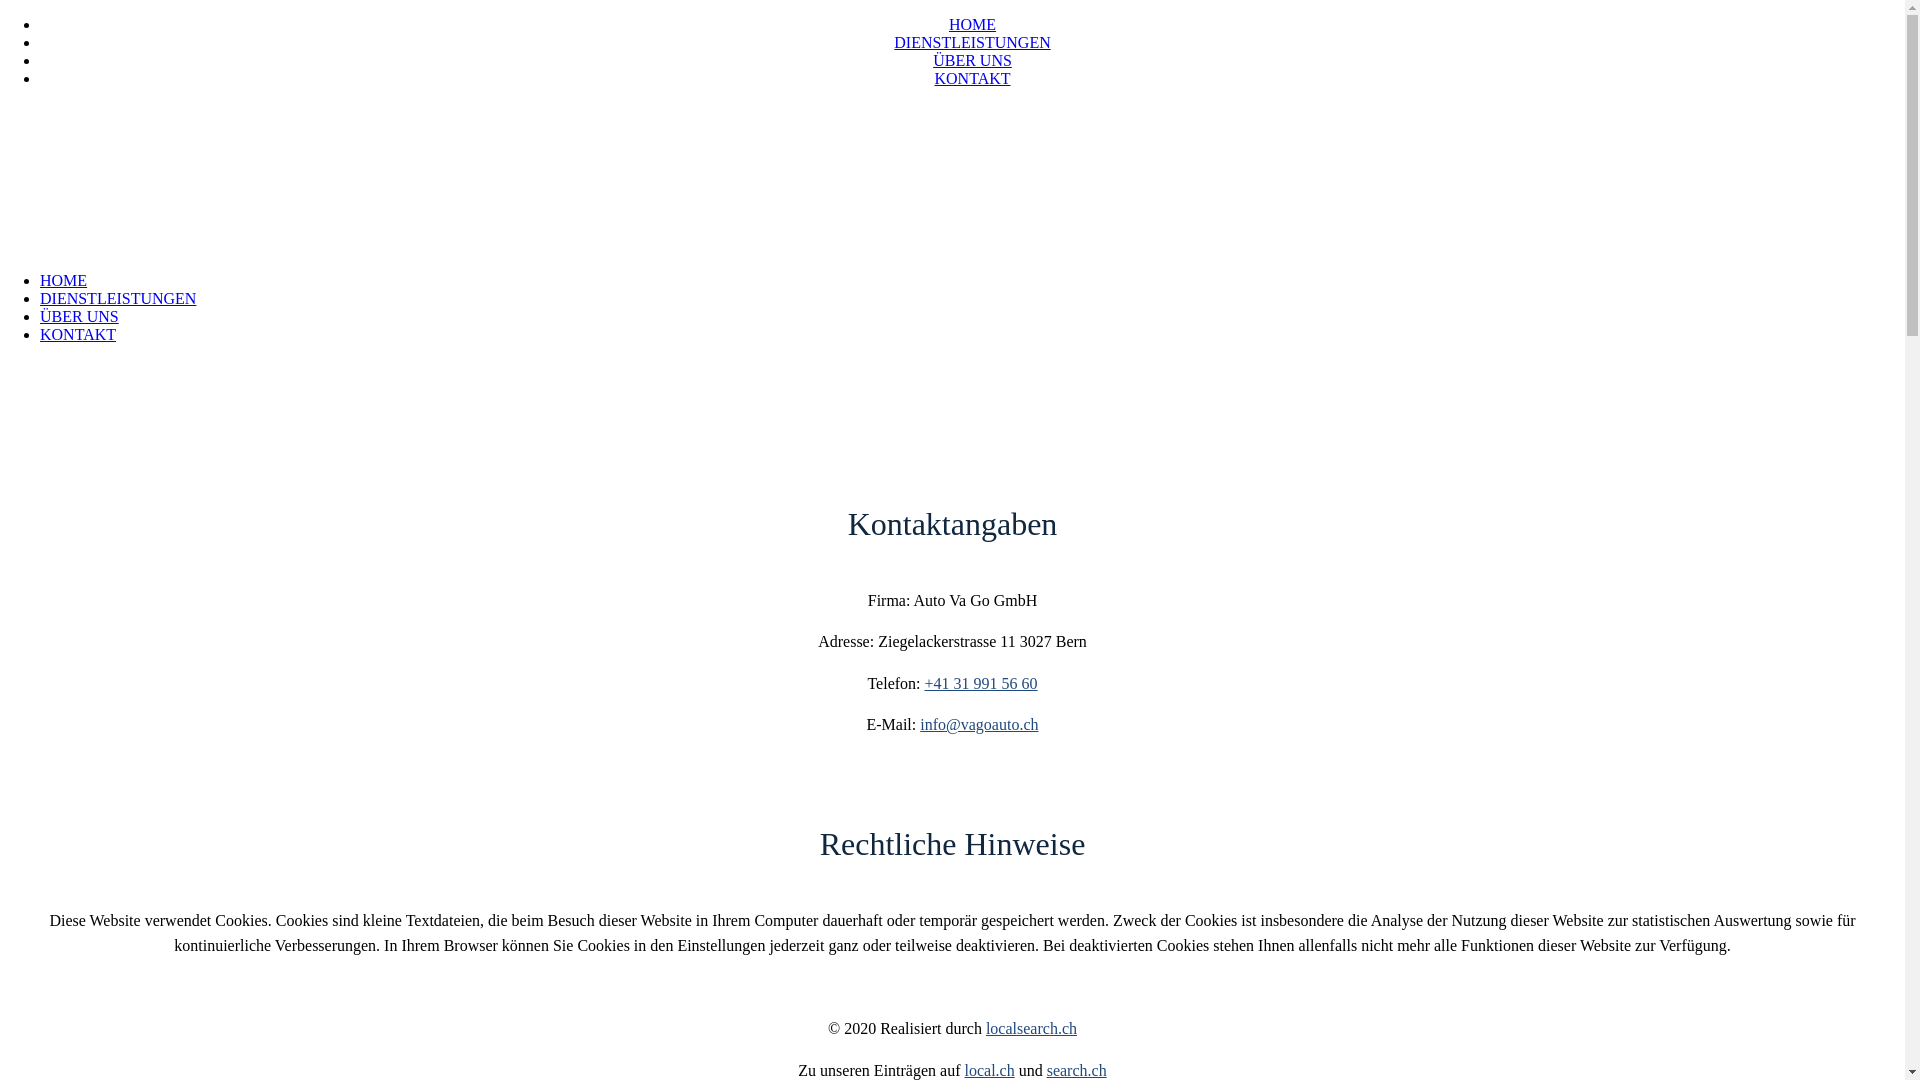  I want to click on DIENSTLEISTUNGEN, so click(972, 42).